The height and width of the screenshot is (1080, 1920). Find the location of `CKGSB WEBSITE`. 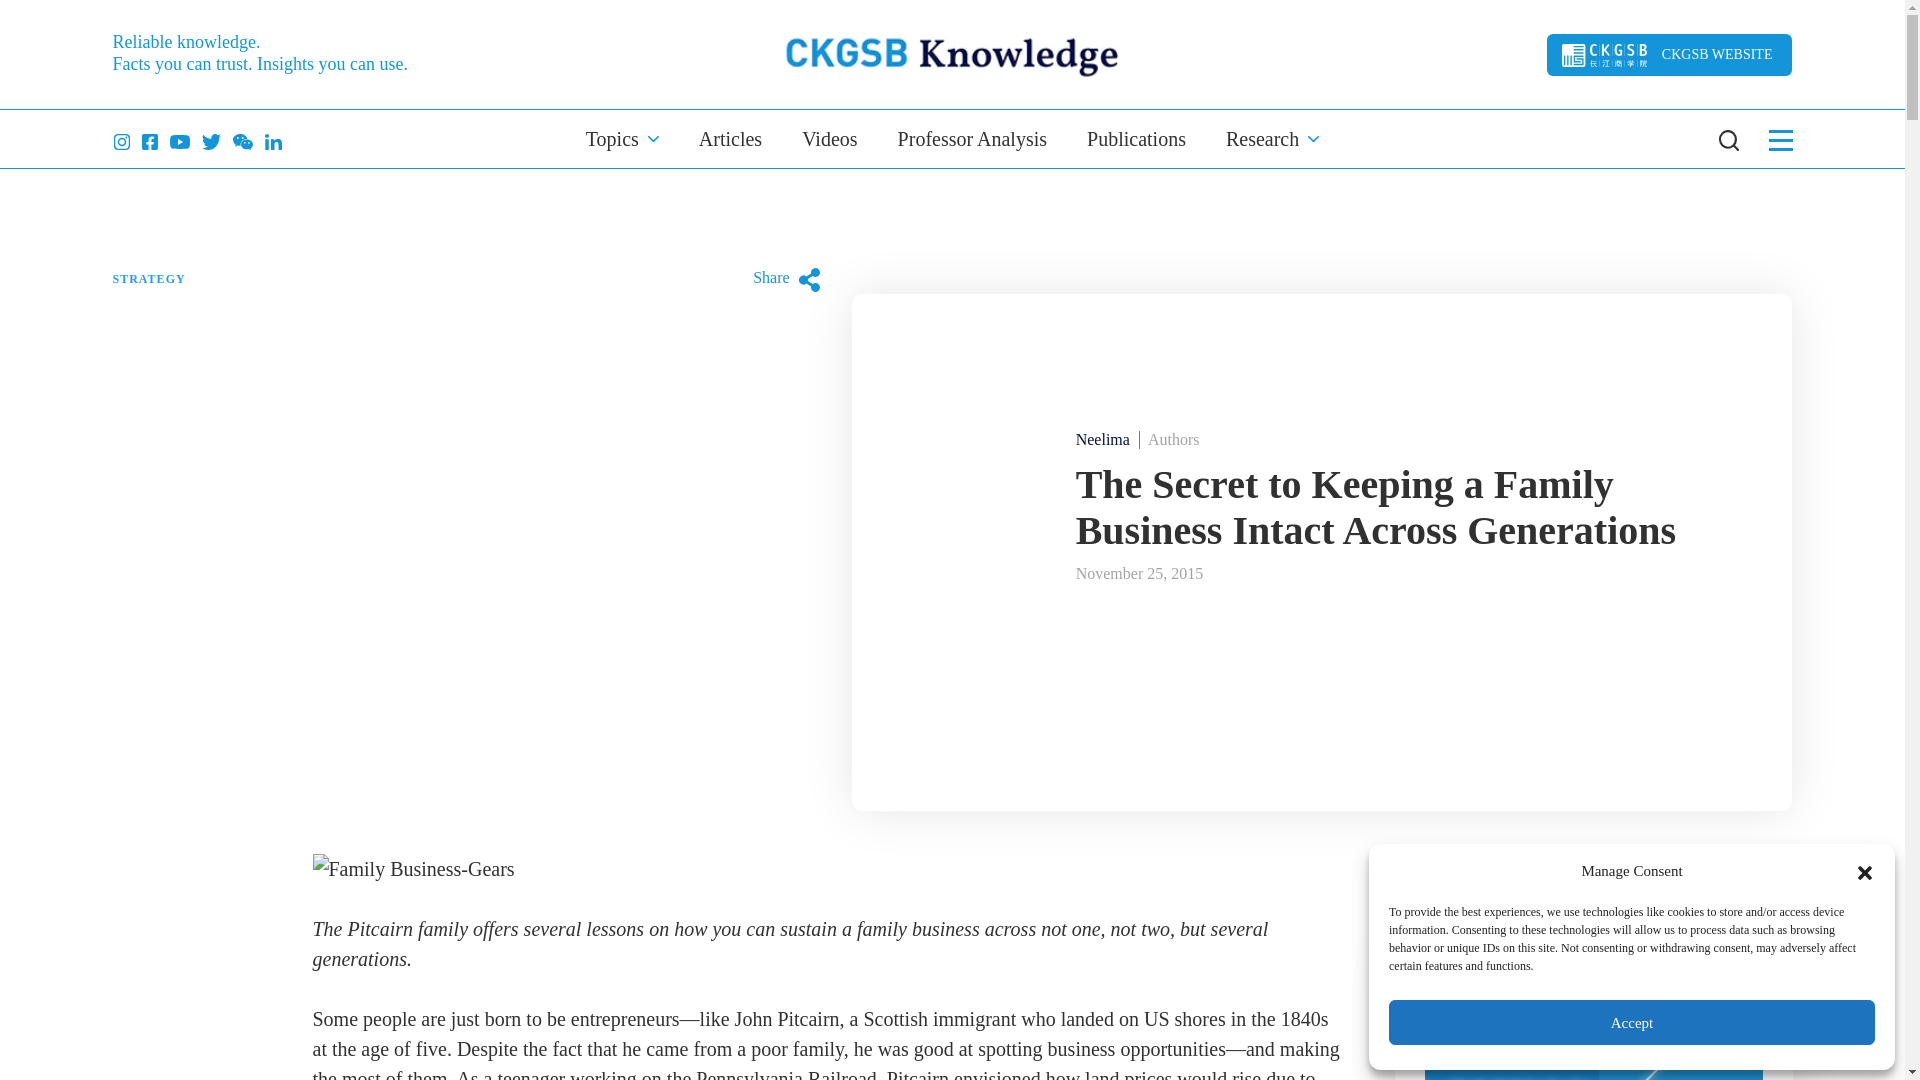

CKGSB WEBSITE is located at coordinates (1669, 54).